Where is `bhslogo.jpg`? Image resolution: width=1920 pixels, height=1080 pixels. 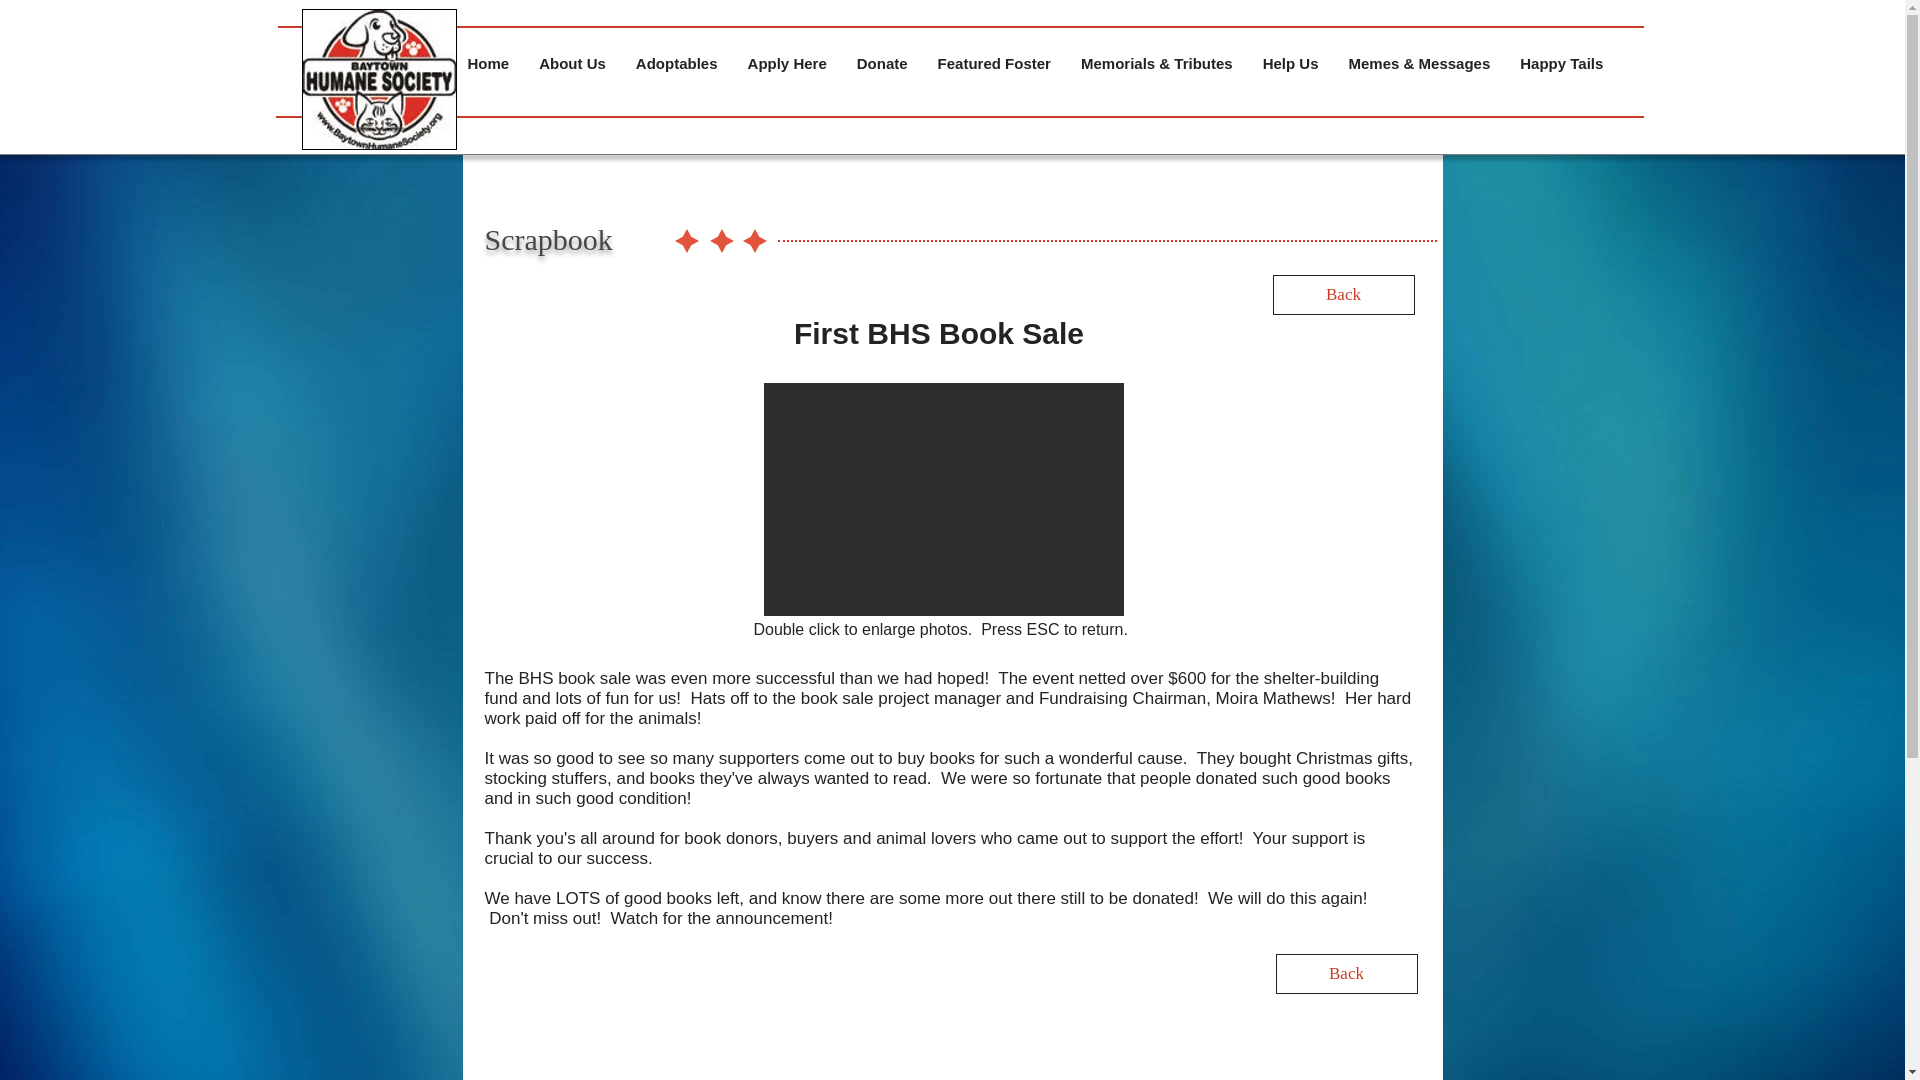
bhslogo.jpg is located at coordinates (378, 78).